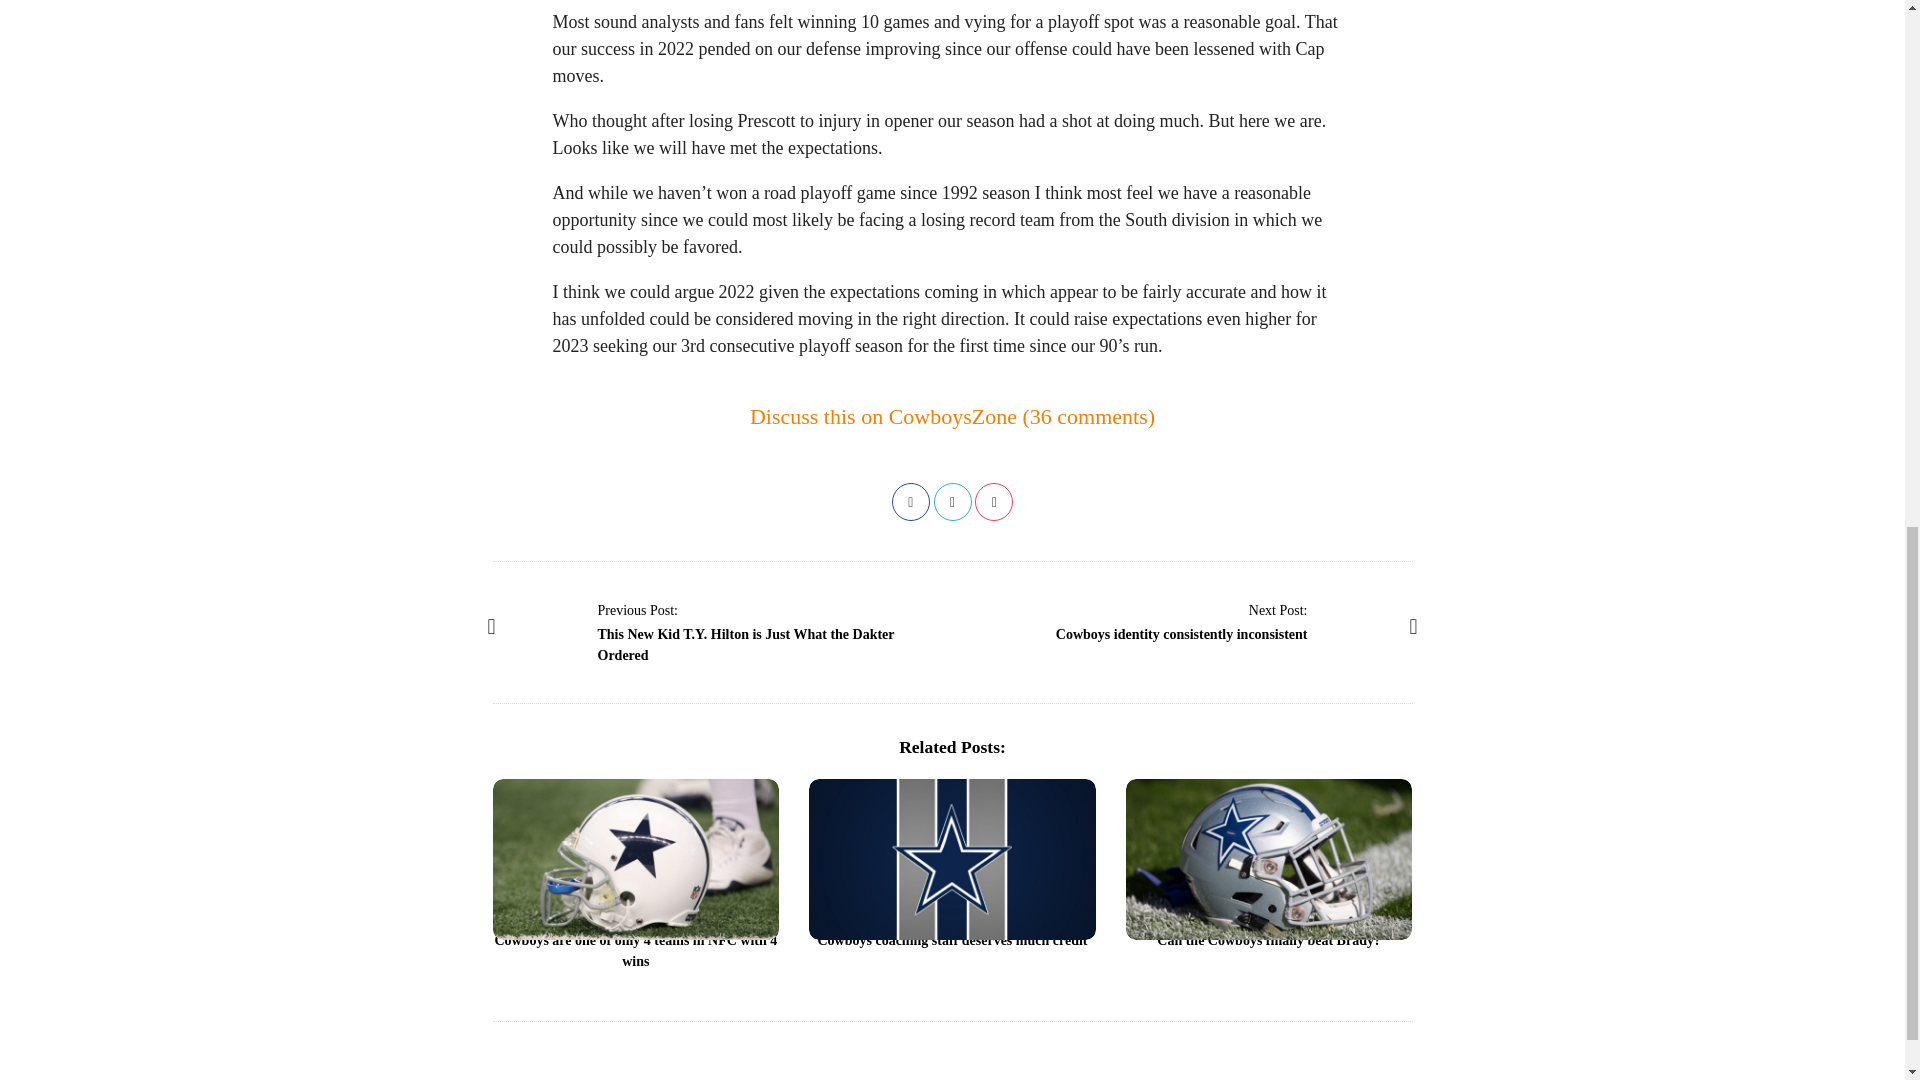 Image resolution: width=1920 pixels, height=1080 pixels. Describe the element at coordinates (1278, 609) in the screenshot. I see `Cowboys identity consistently inconsistent` at that location.